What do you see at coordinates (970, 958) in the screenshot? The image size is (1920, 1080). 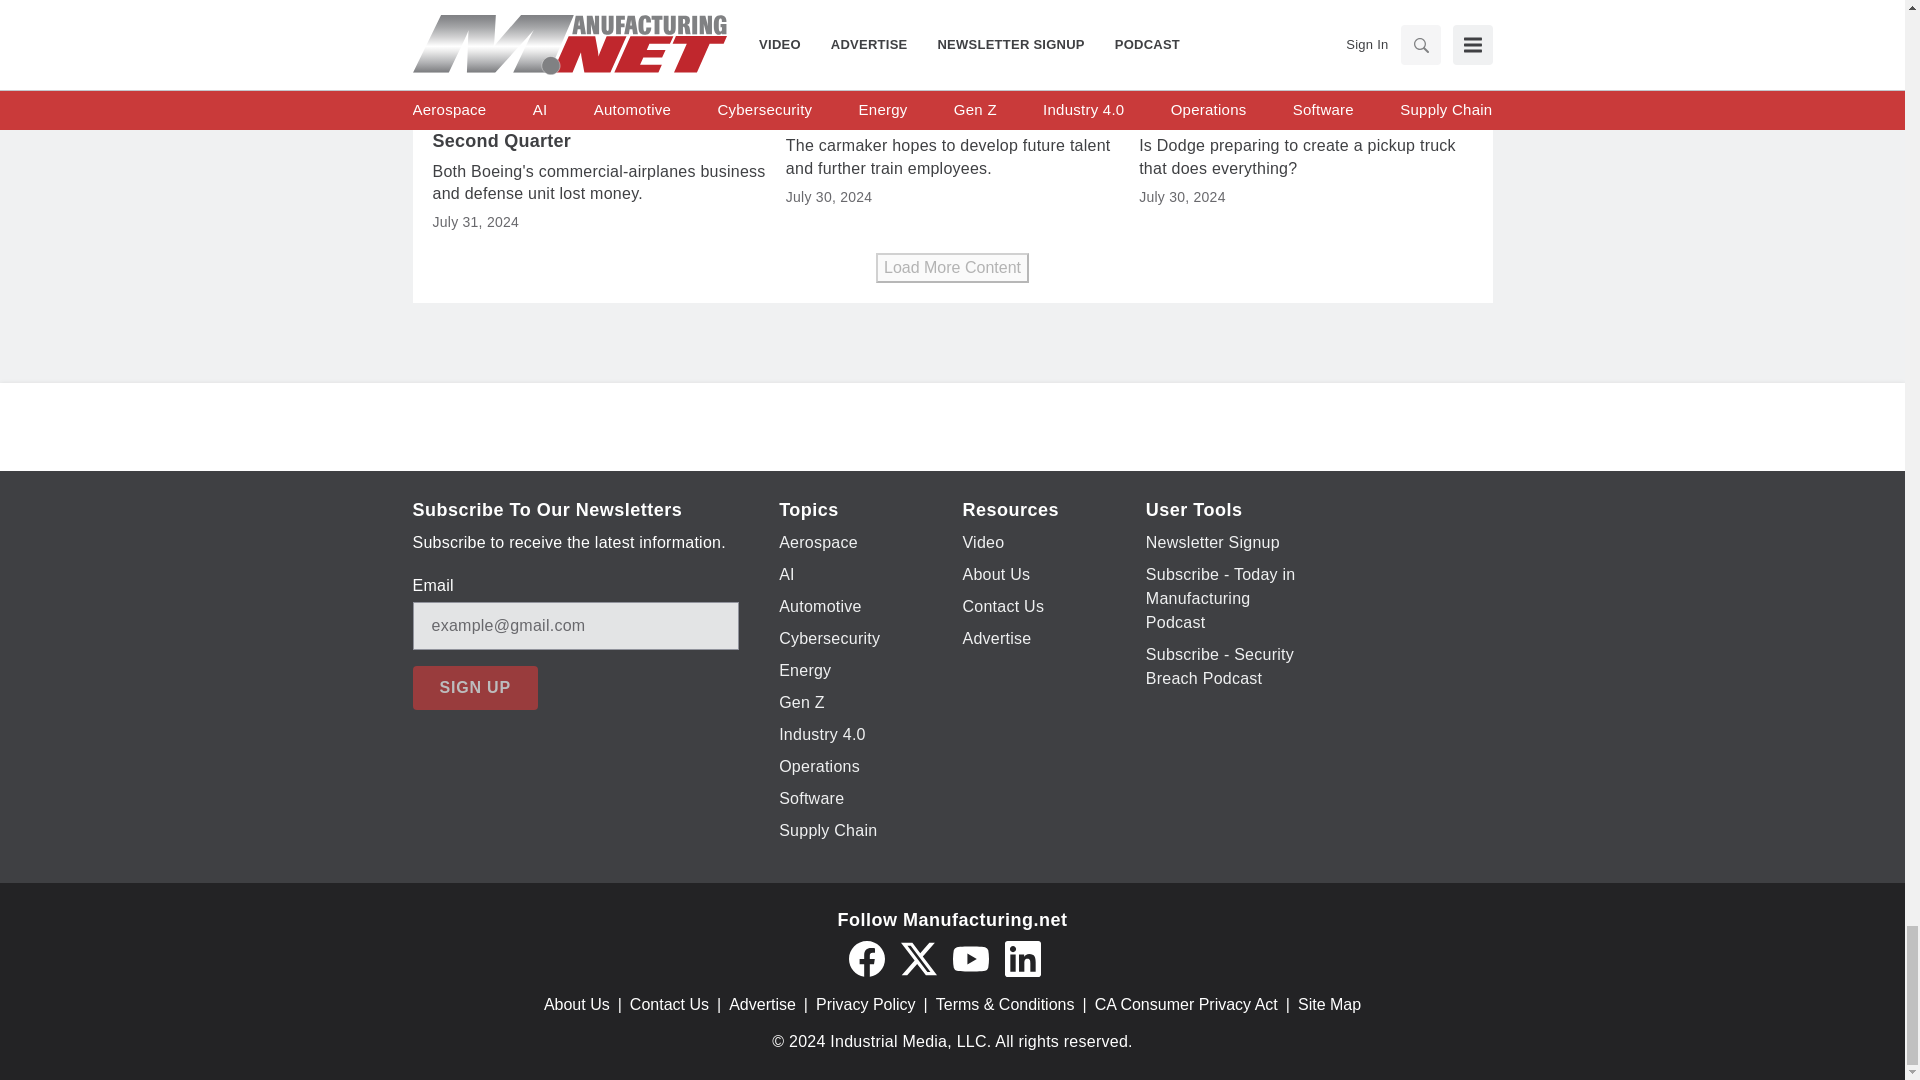 I see `YouTube icon` at bounding box center [970, 958].